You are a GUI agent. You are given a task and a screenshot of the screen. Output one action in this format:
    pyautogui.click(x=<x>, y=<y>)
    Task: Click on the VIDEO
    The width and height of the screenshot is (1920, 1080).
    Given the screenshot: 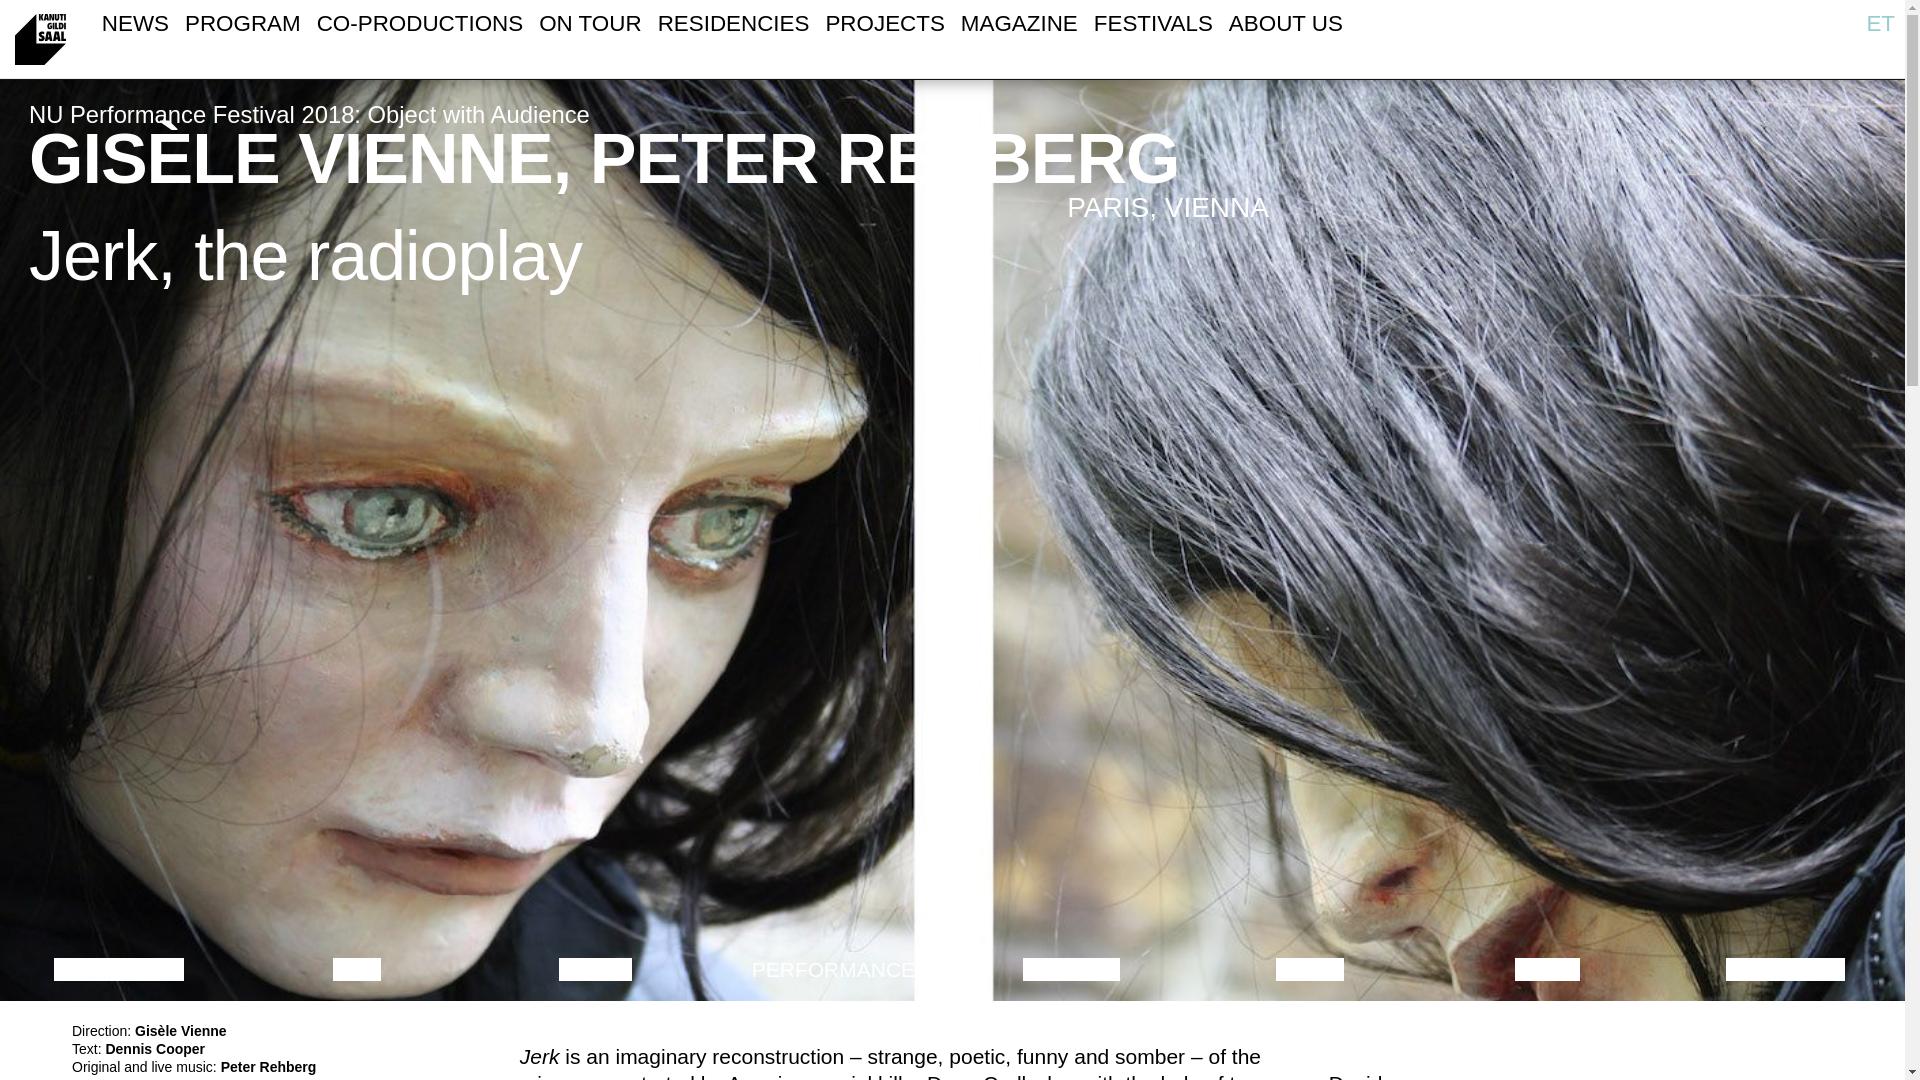 What is the action you would take?
    pyautogui.click(x=1547, y=968)
    